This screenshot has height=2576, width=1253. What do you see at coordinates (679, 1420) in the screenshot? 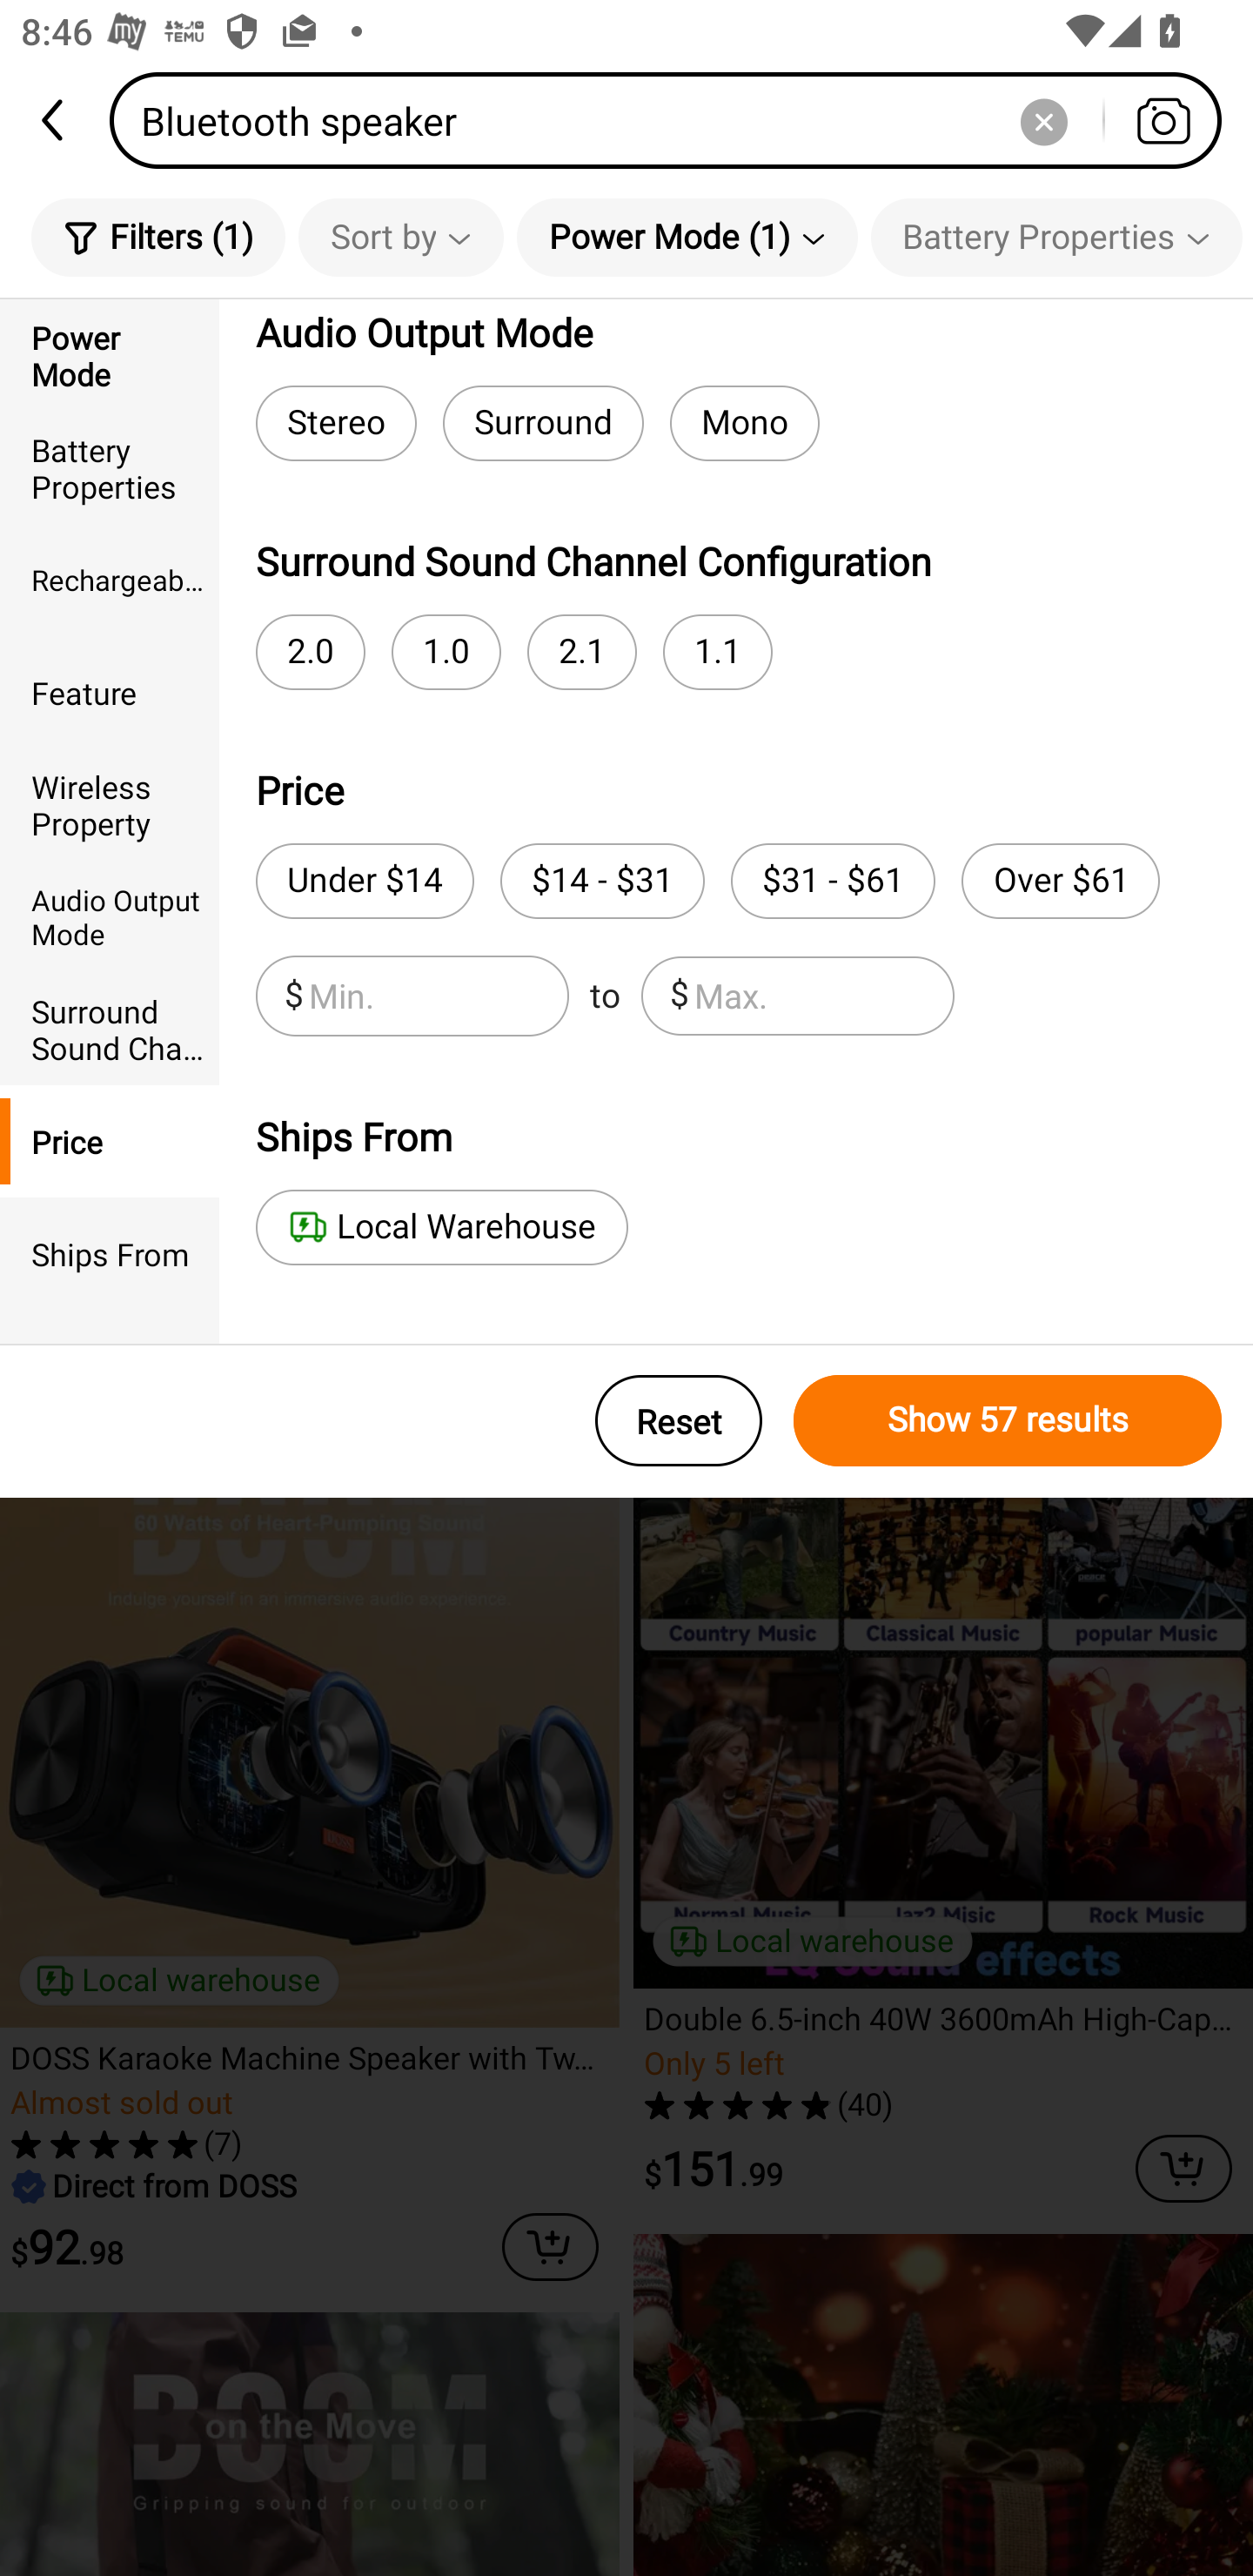
I see `Reset` at bounding box center [679, 1420].